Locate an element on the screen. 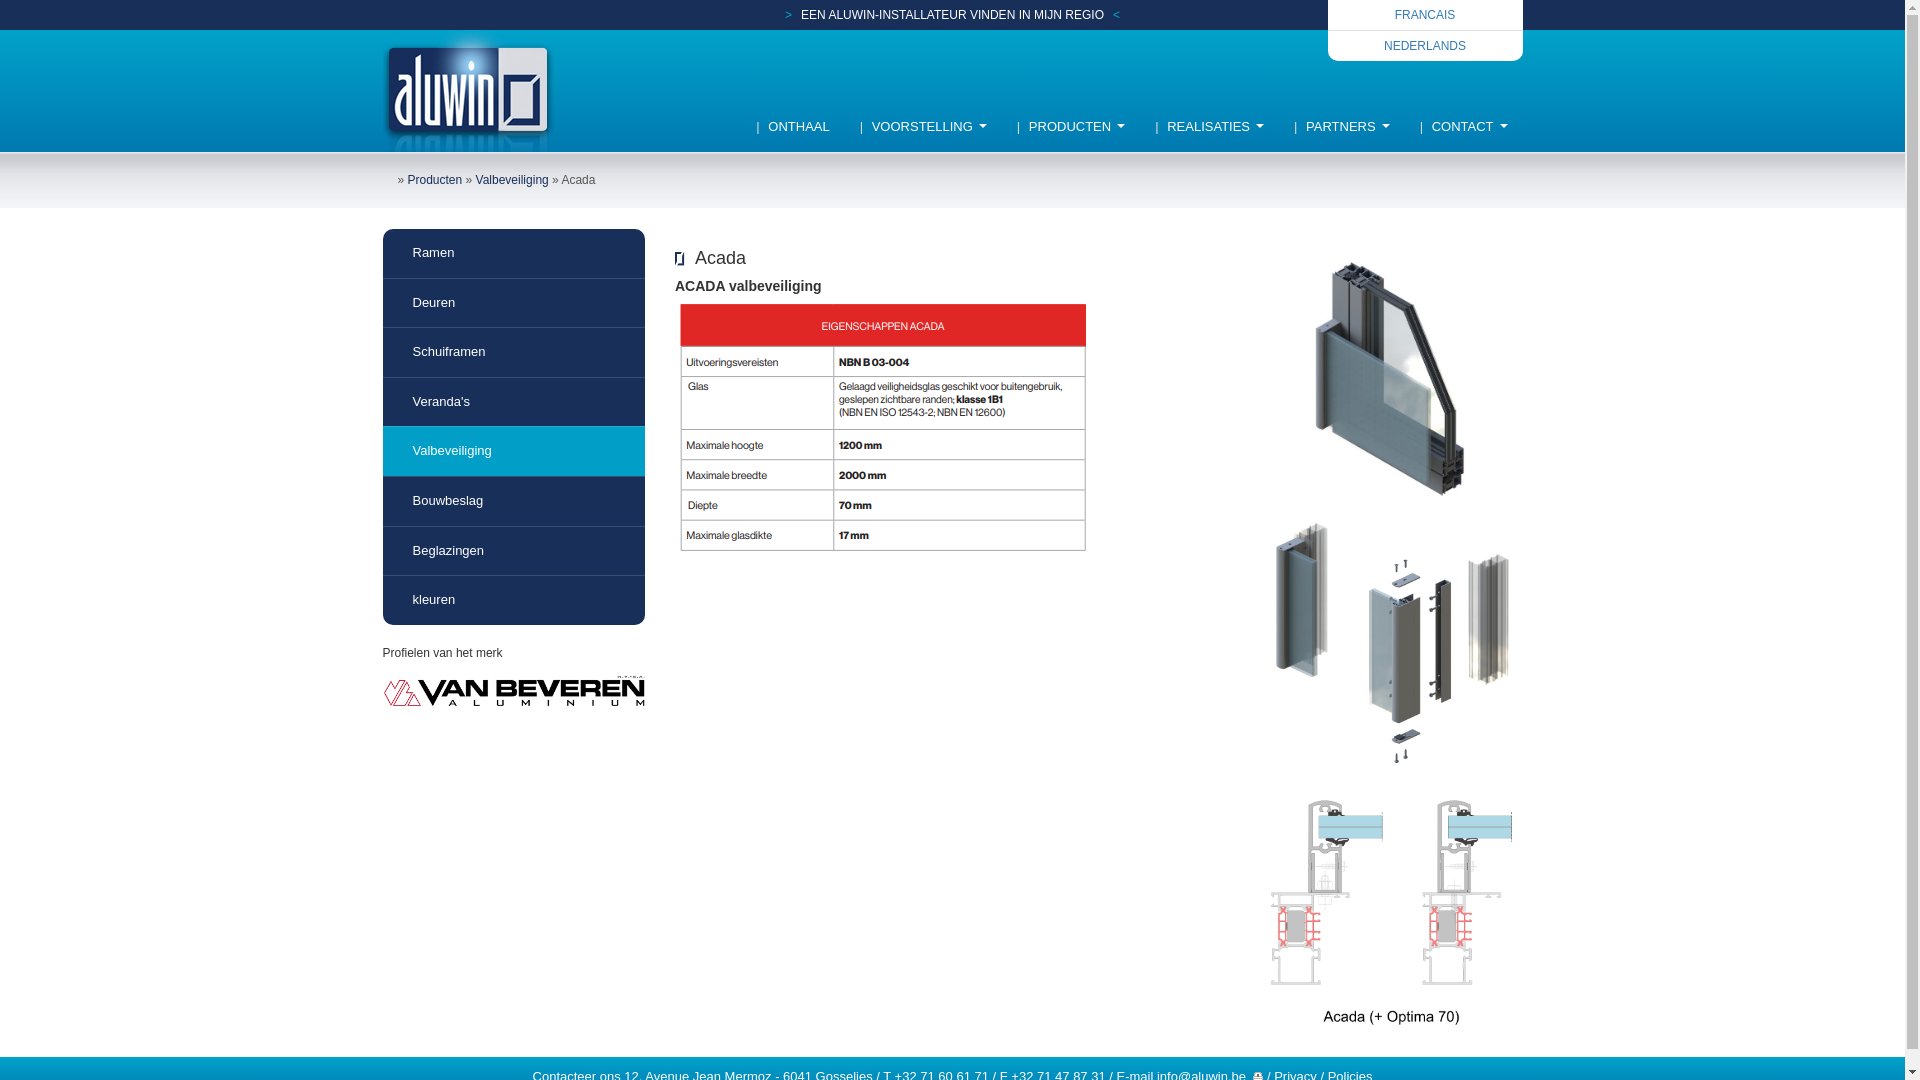 The width and height of the screenshot is (1920, 1080). PRODUCTEN... is located at coordinates (1071, 127).